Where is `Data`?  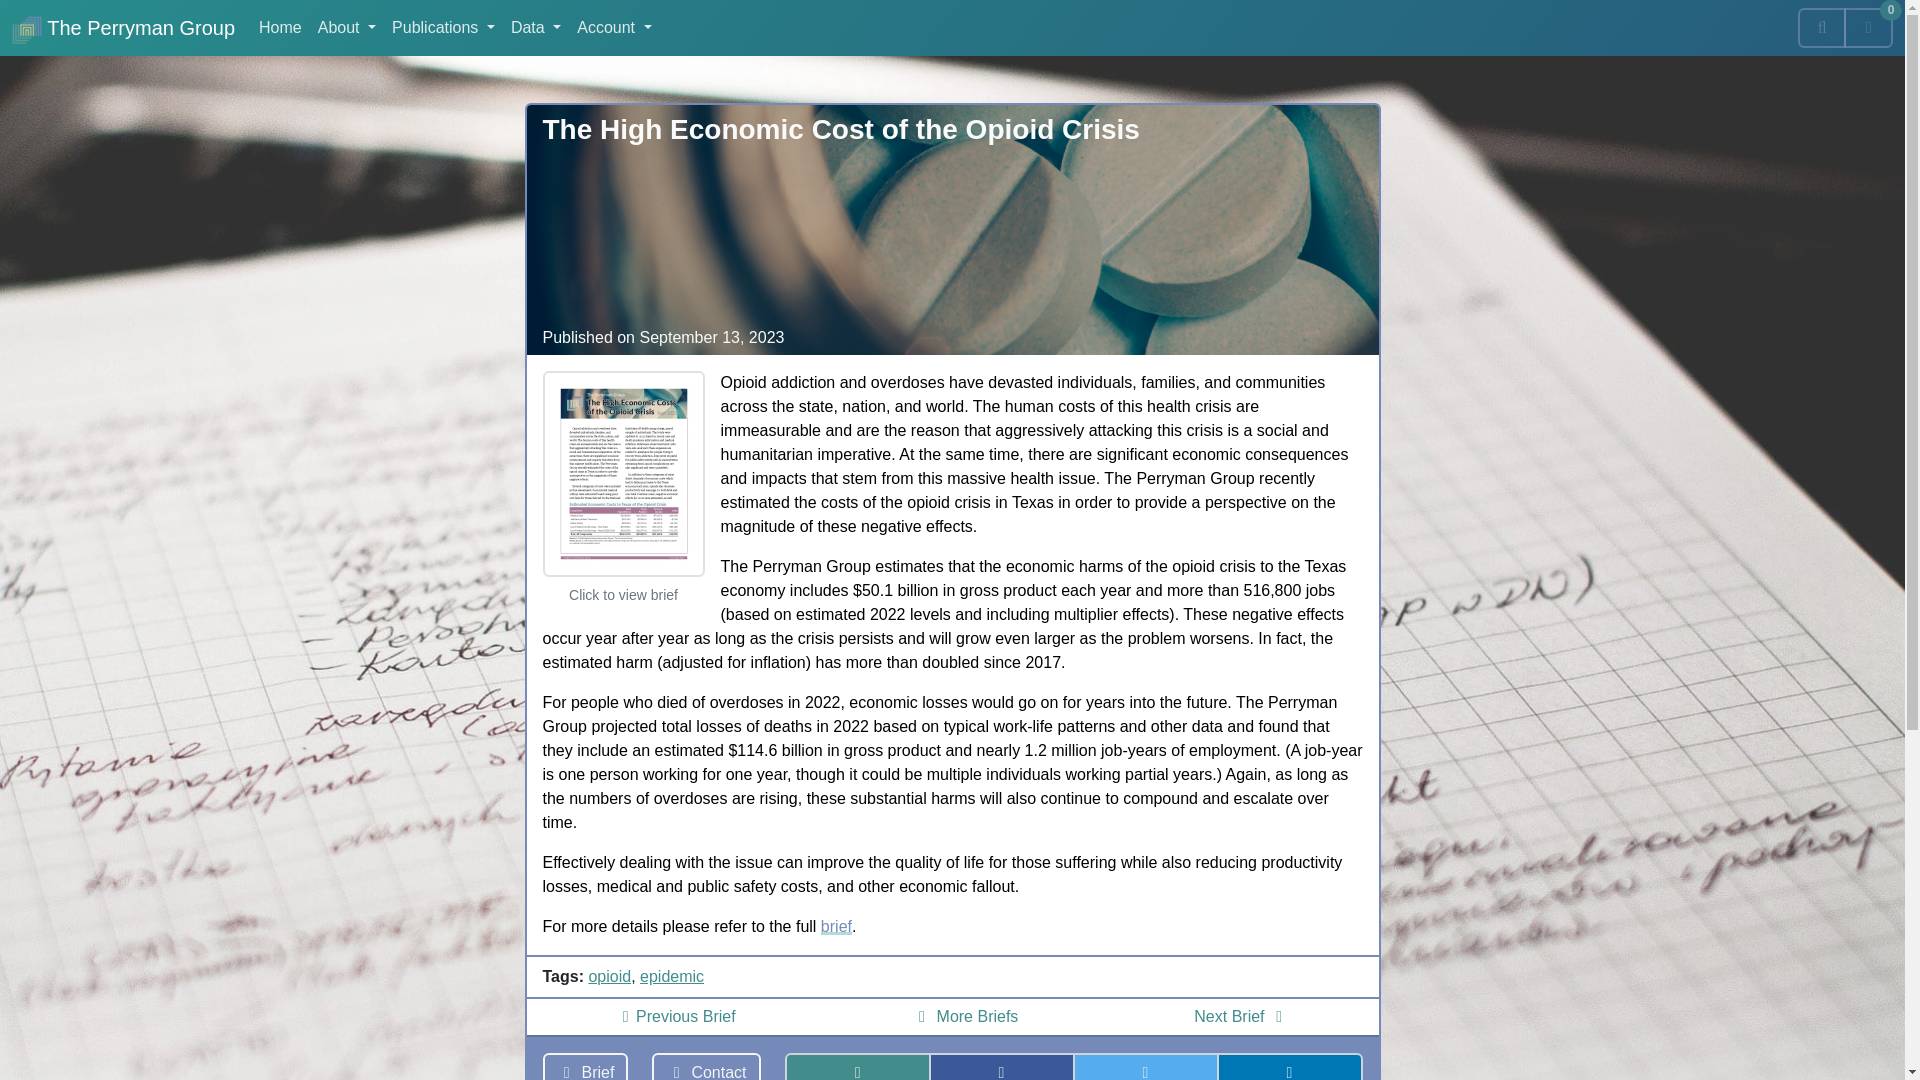 Data is located at coordinates (536, 27).